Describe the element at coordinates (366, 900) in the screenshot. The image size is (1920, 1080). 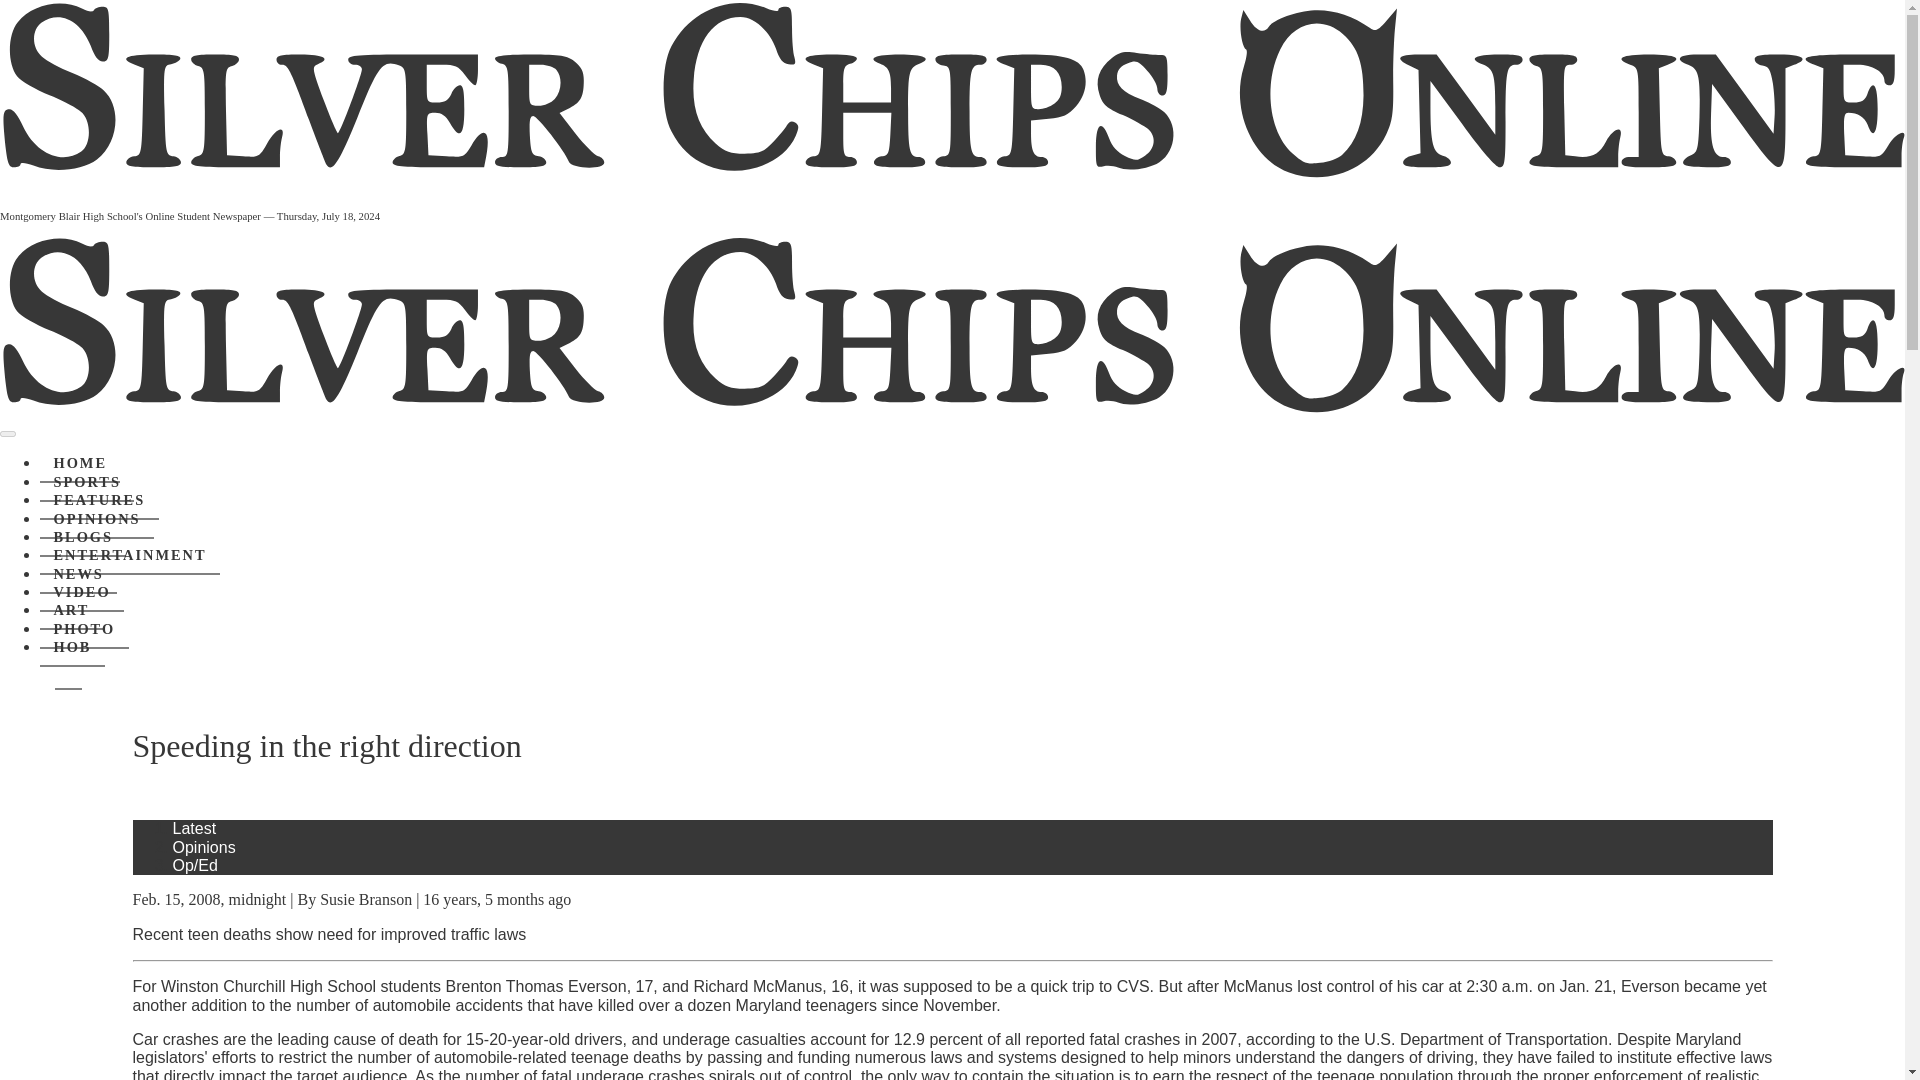
I see `Susie Branson` at that location.